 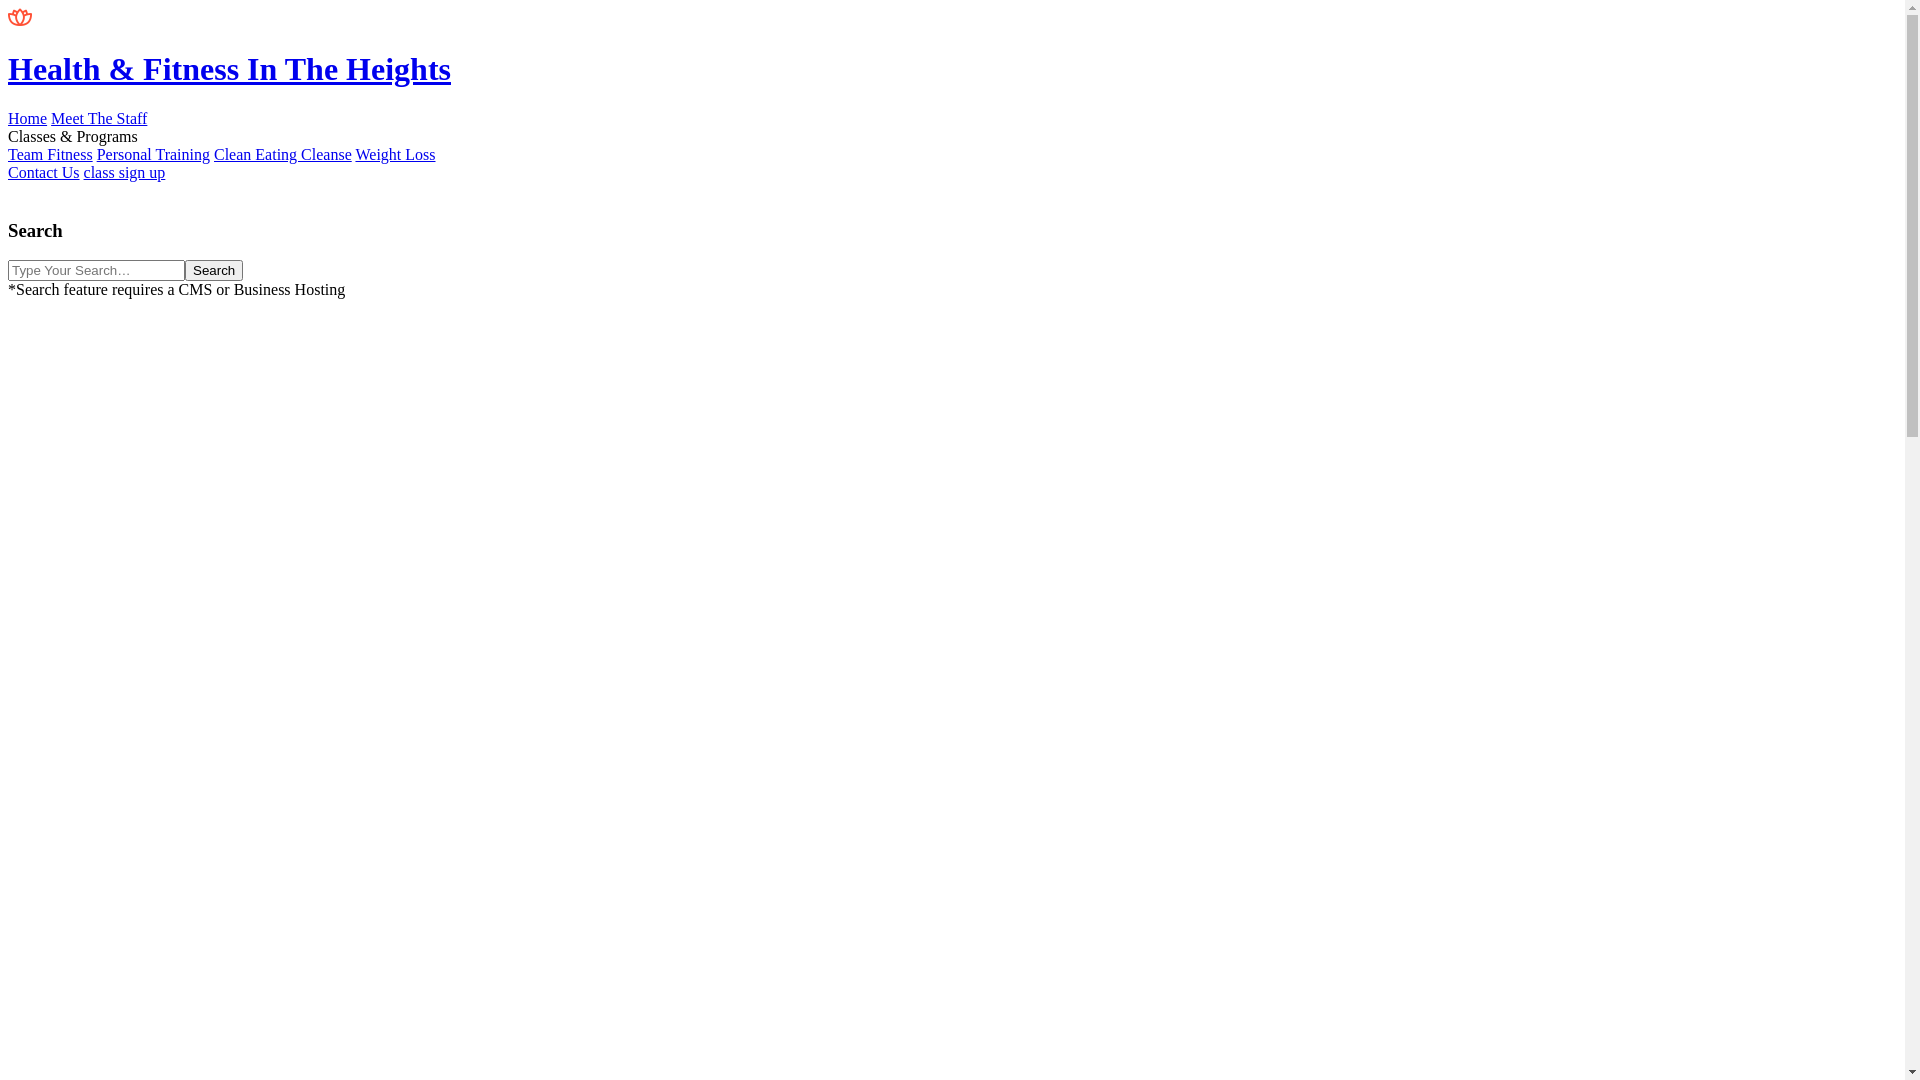 What do you see at coordinates (283, 154) in the screenshot?
I see `Clean Eating Cleanse` at bounding box center [283, 154].